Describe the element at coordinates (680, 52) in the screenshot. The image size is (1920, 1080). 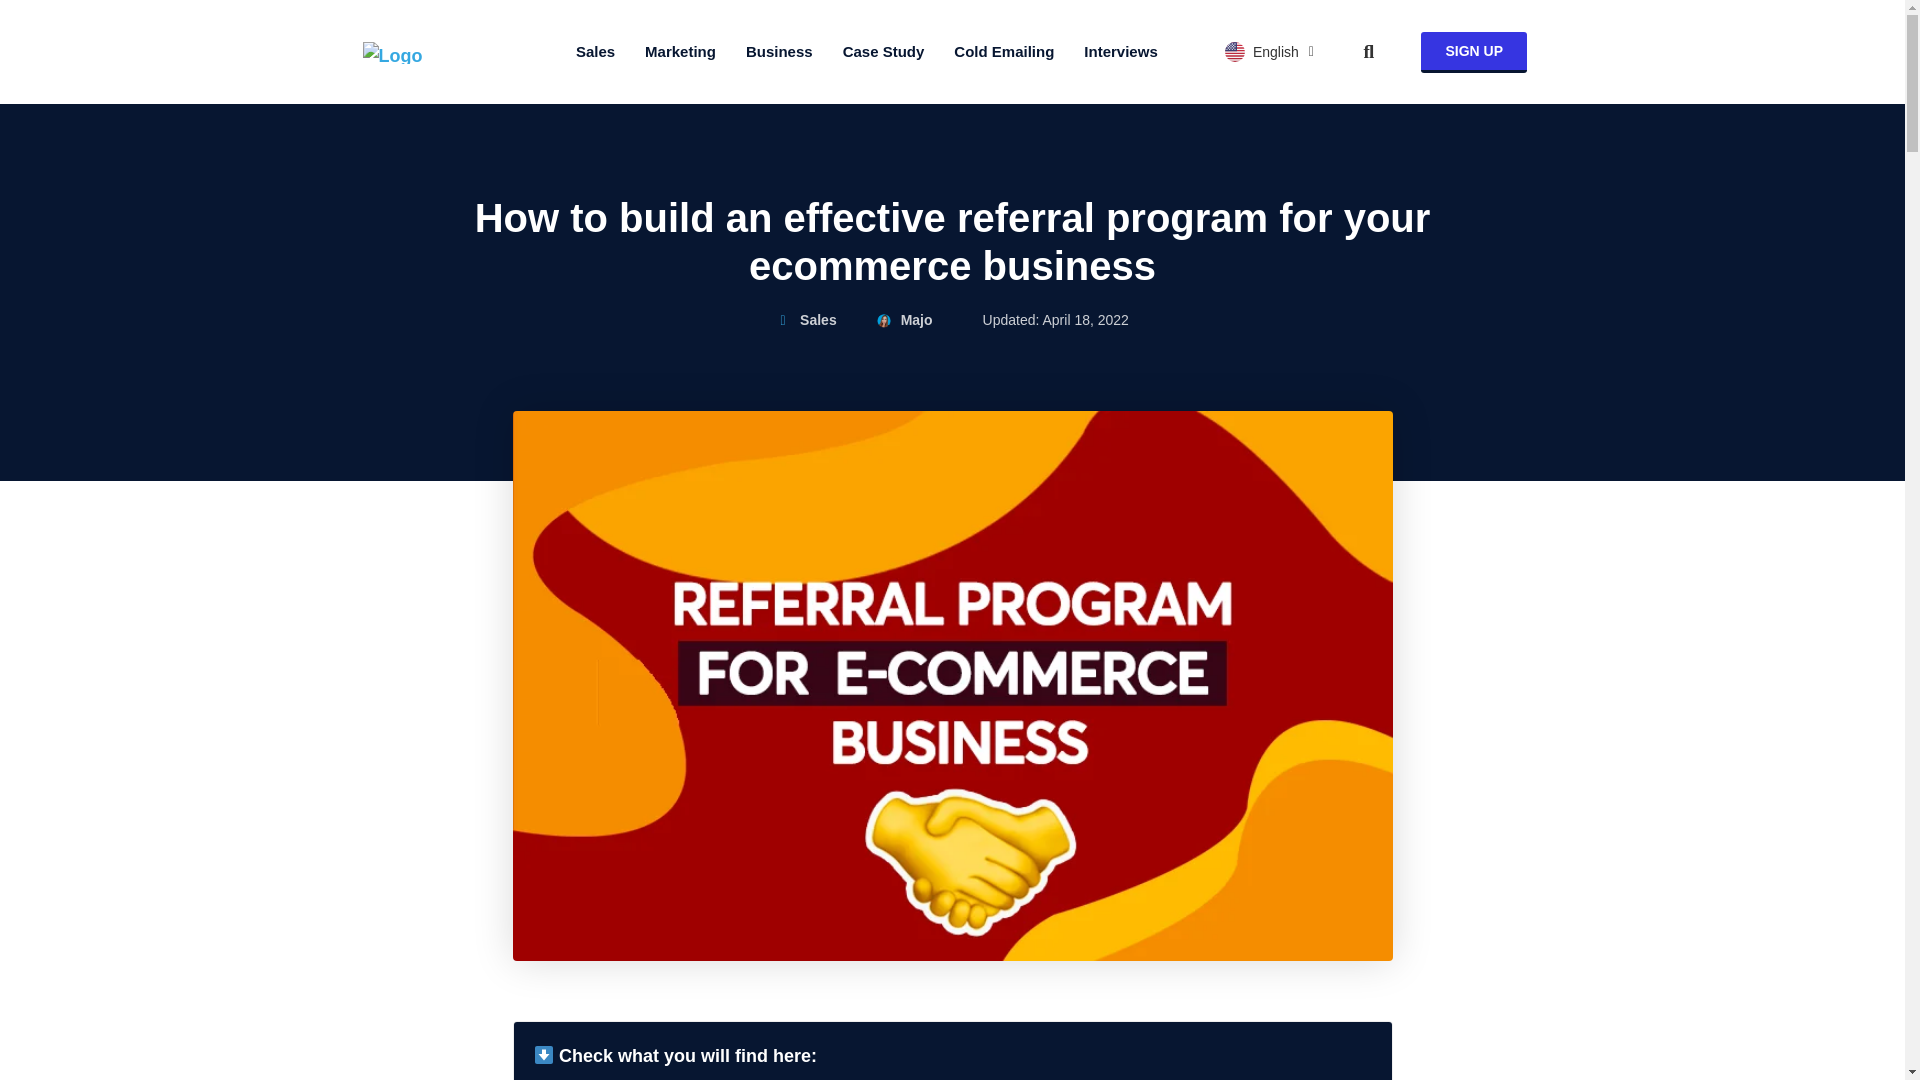
I see `Marketing` at that location.